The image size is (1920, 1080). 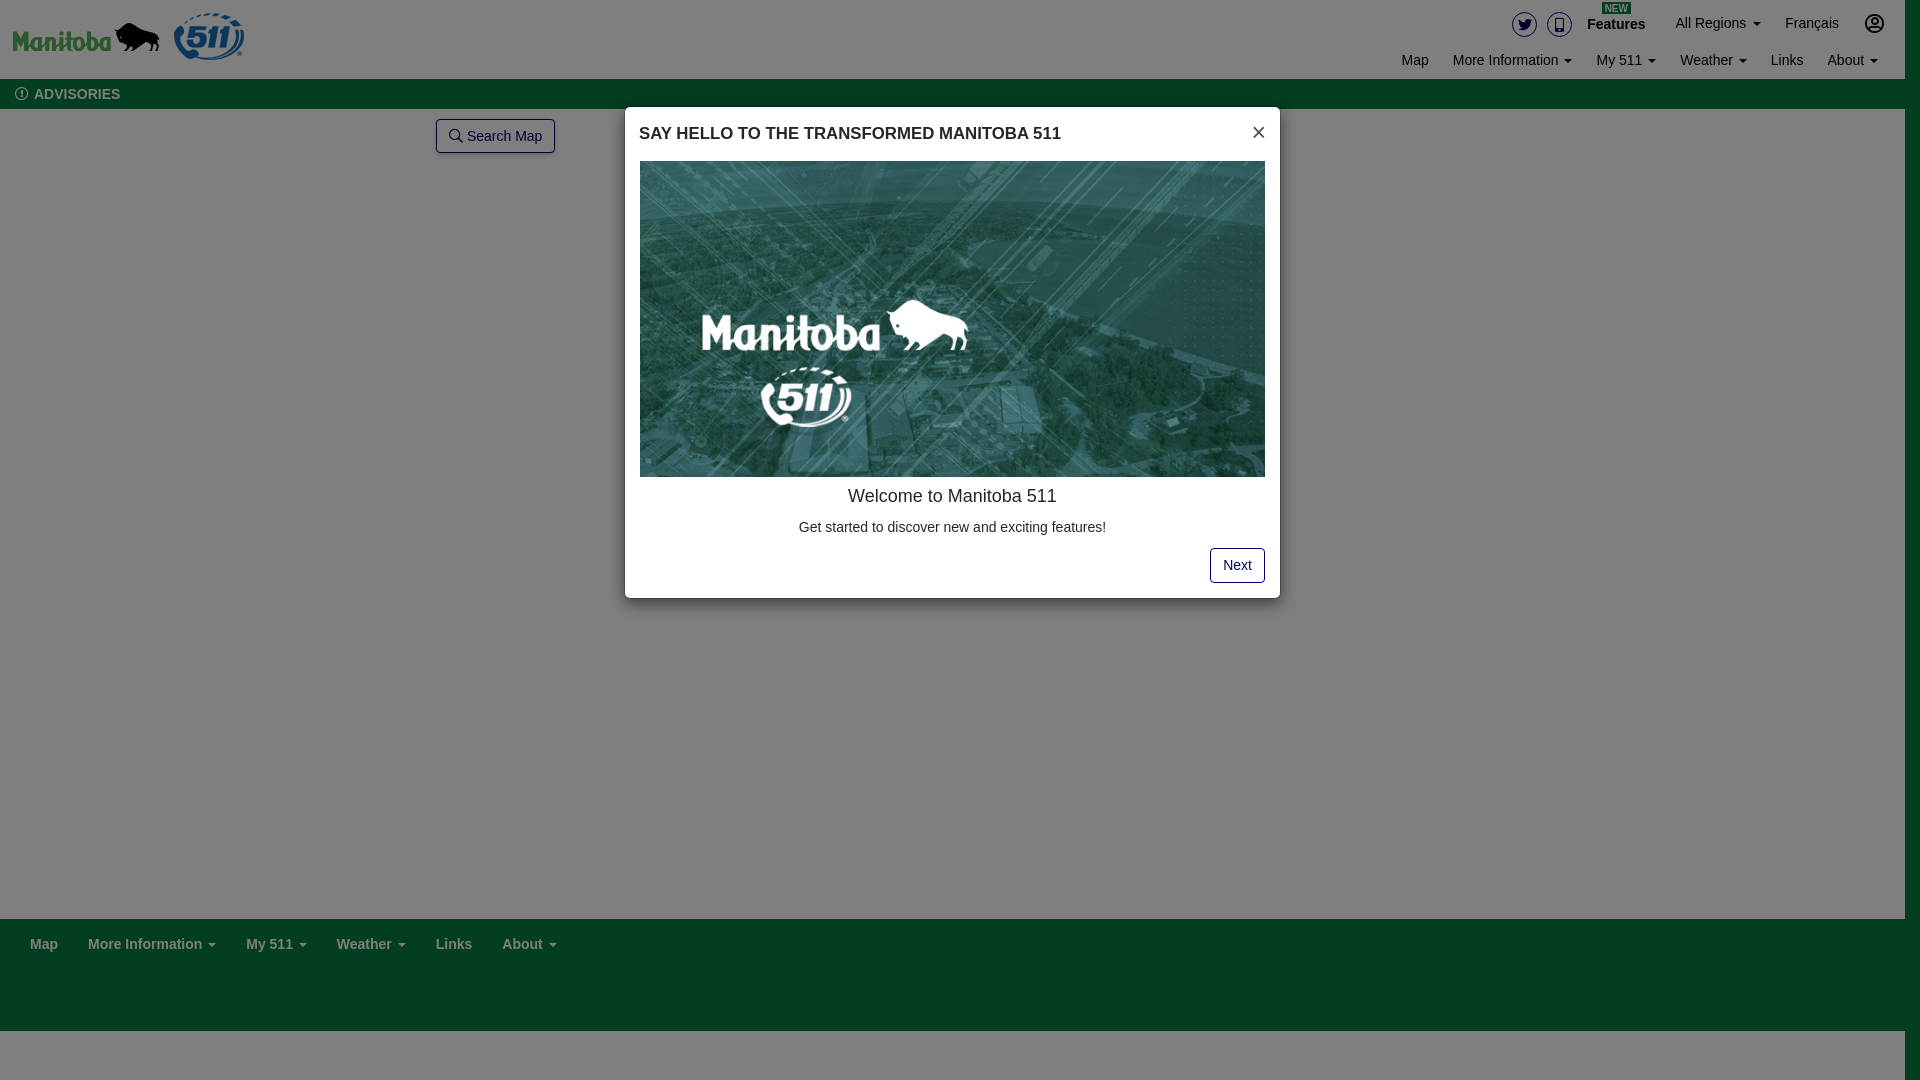 I want to click on ADVISORIES, so click(x=60, y=94).